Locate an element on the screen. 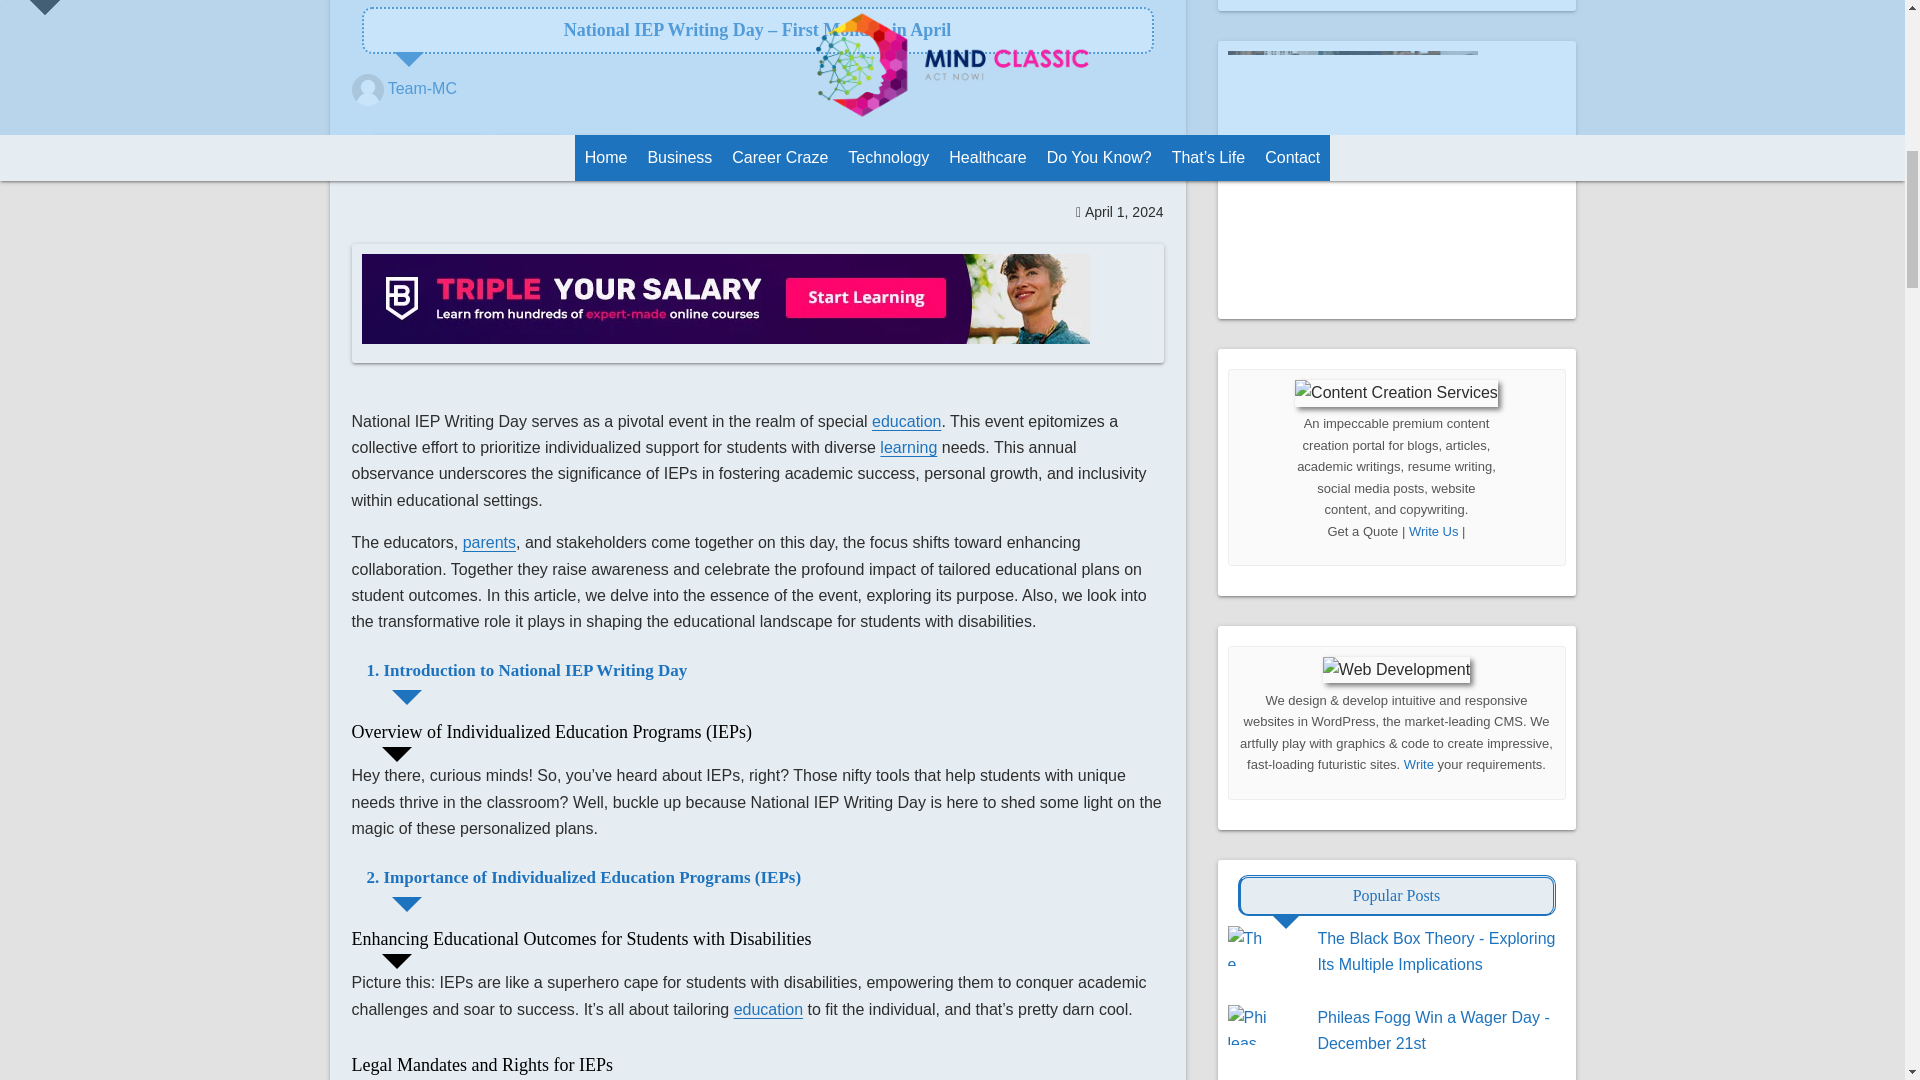  Events is located at coordinates (528, 153).